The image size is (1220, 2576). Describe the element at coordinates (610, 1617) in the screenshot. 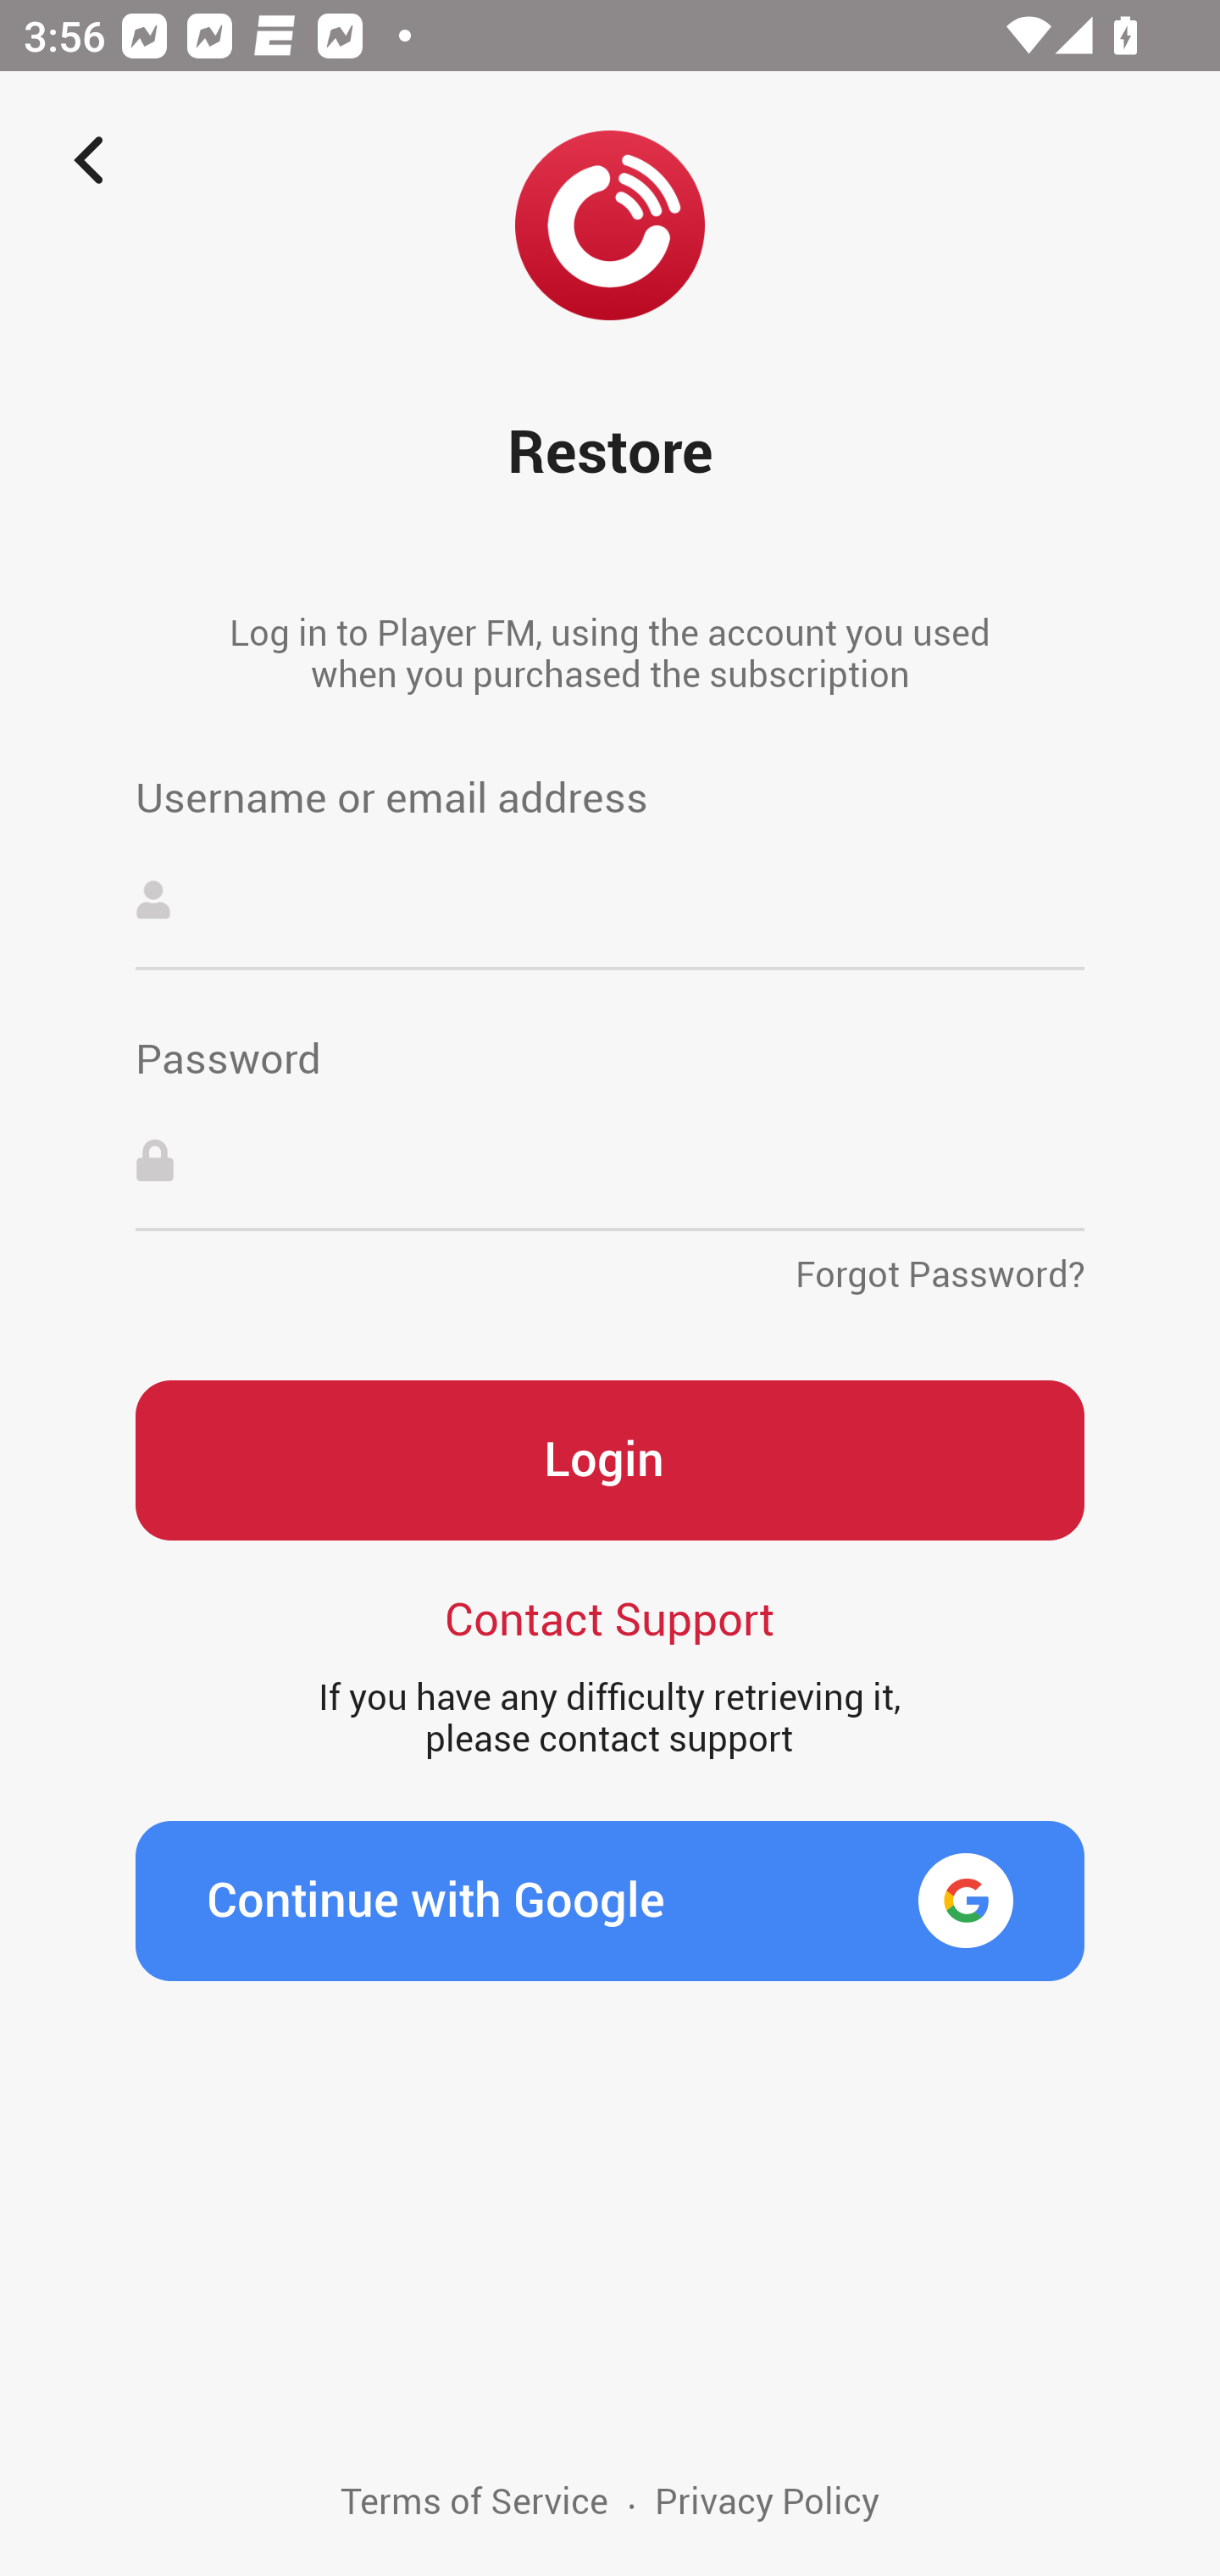

I see `Contact Support` at that location.